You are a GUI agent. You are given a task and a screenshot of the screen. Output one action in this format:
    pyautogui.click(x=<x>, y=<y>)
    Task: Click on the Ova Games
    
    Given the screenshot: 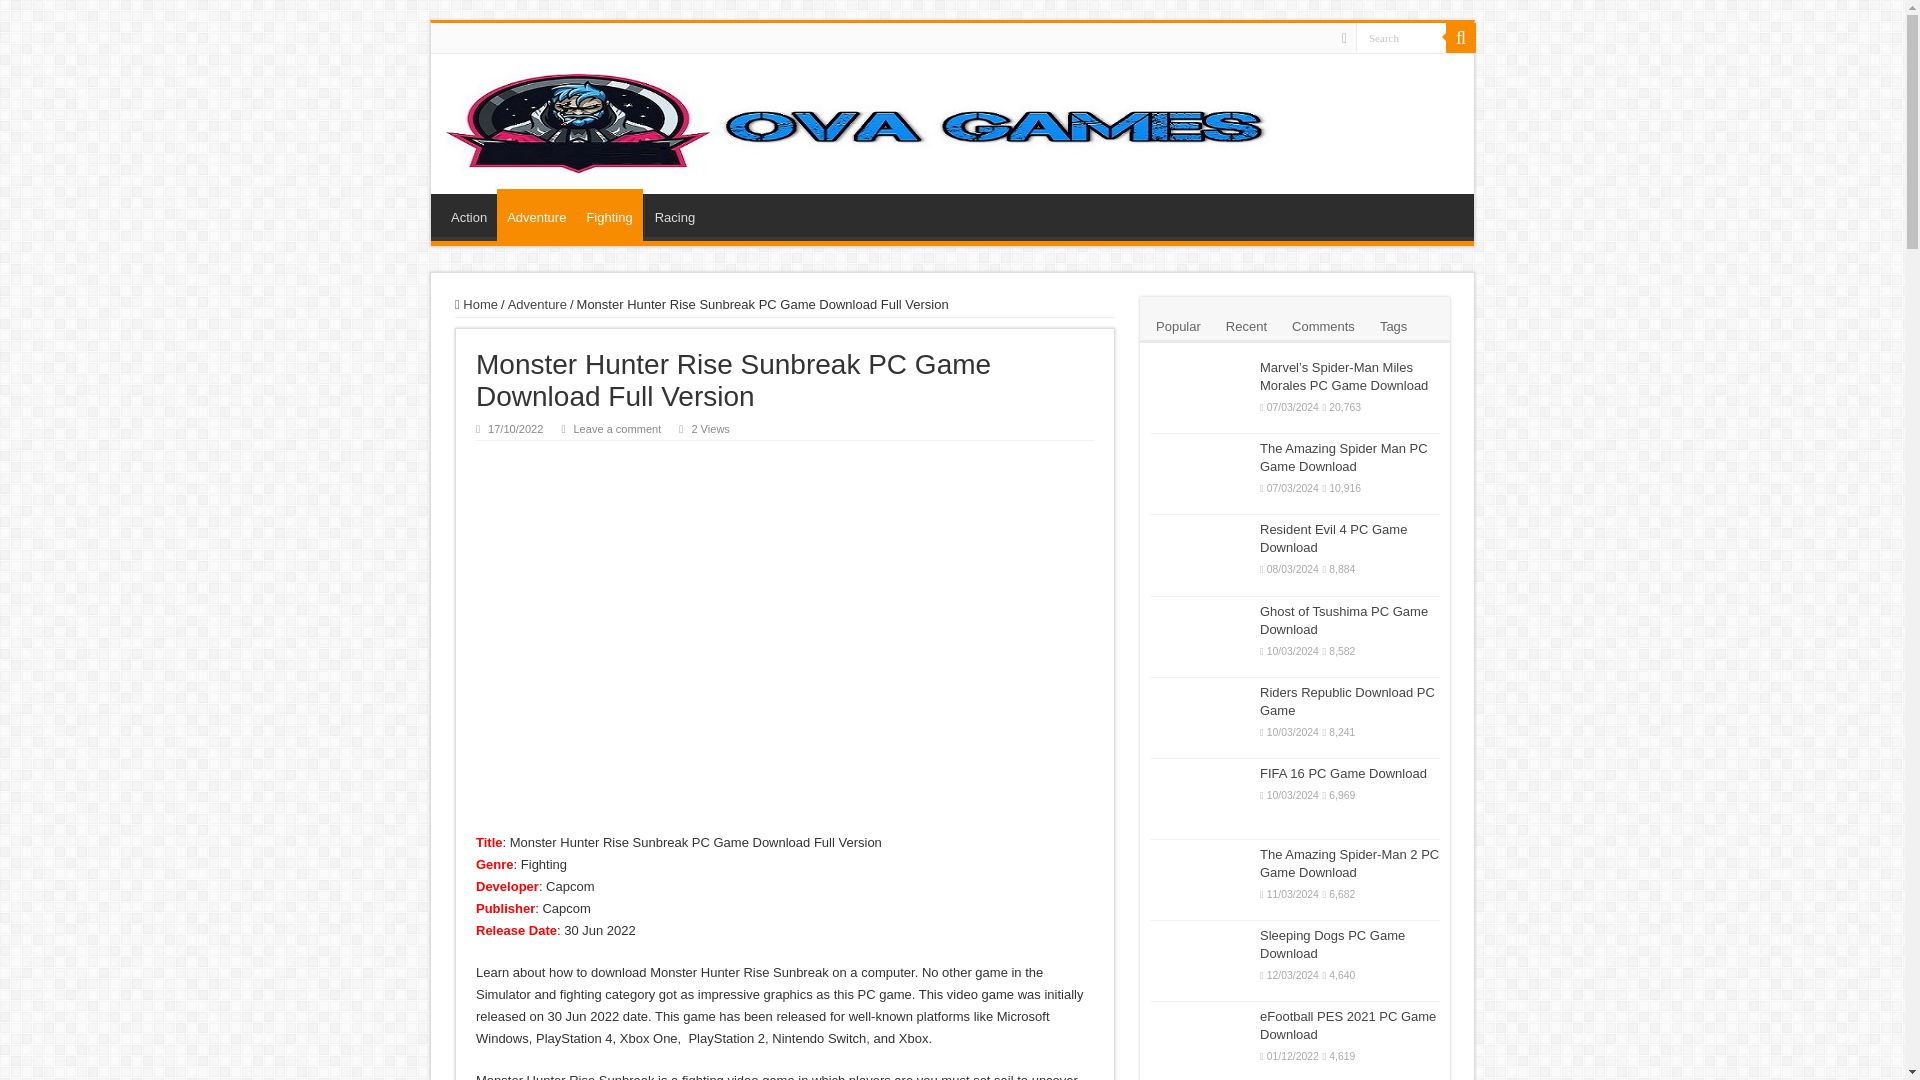 What is the action you would take?
    pyautogui.click(x=858, y=122)
    